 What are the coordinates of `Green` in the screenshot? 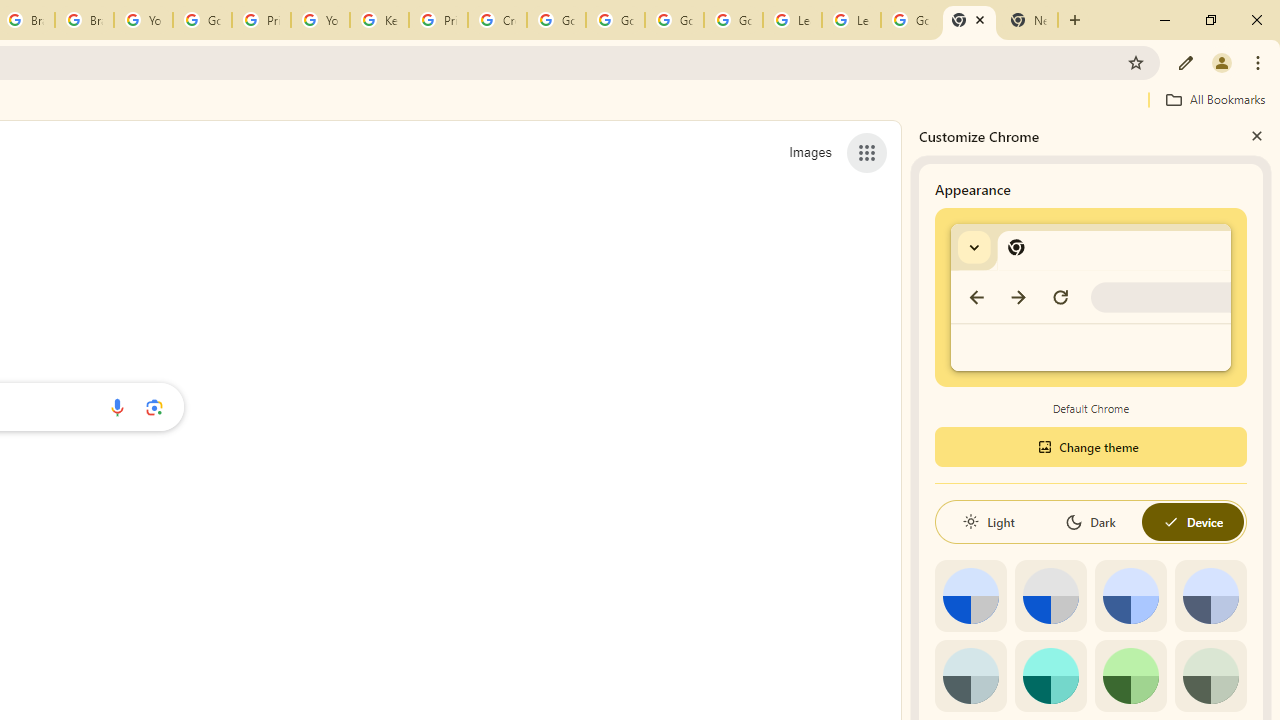 It's located at (1130, 676).